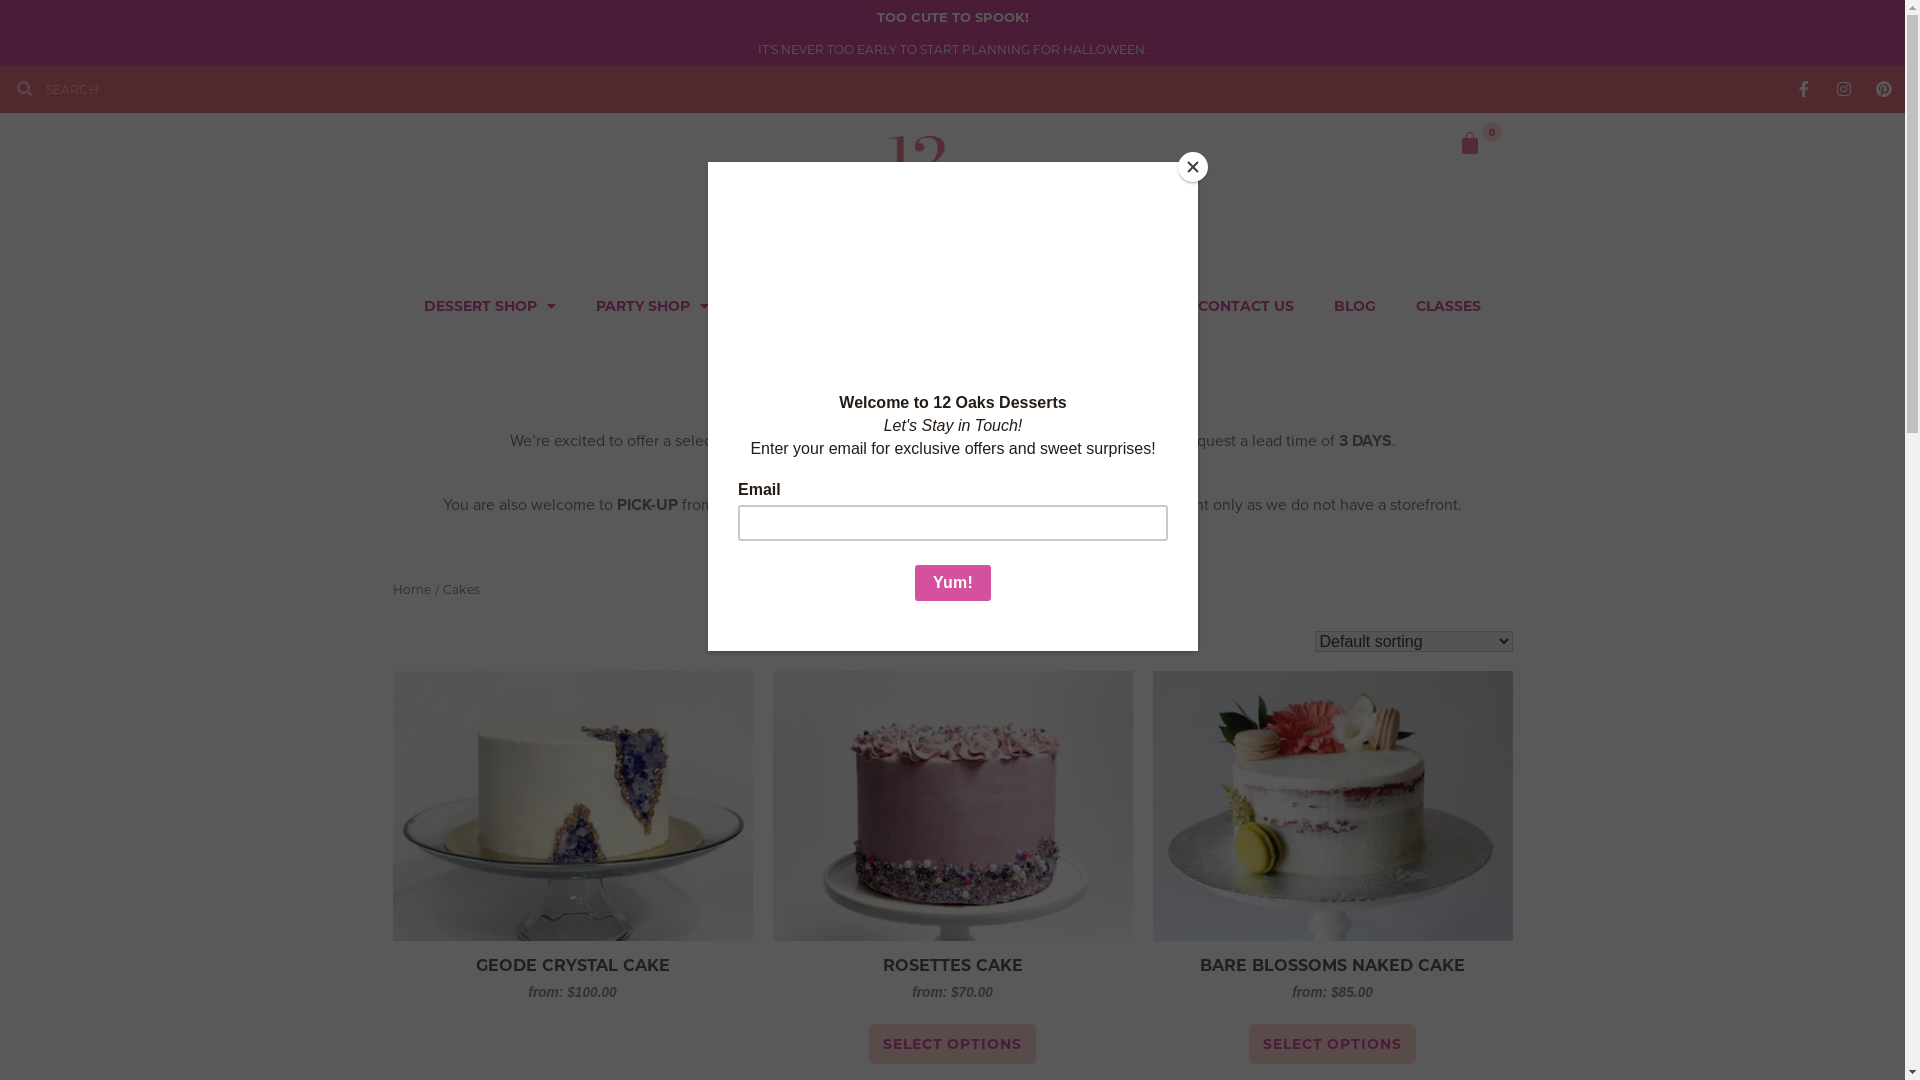  I want to click on SELECT OPTIONS, so click(1332, 1044).